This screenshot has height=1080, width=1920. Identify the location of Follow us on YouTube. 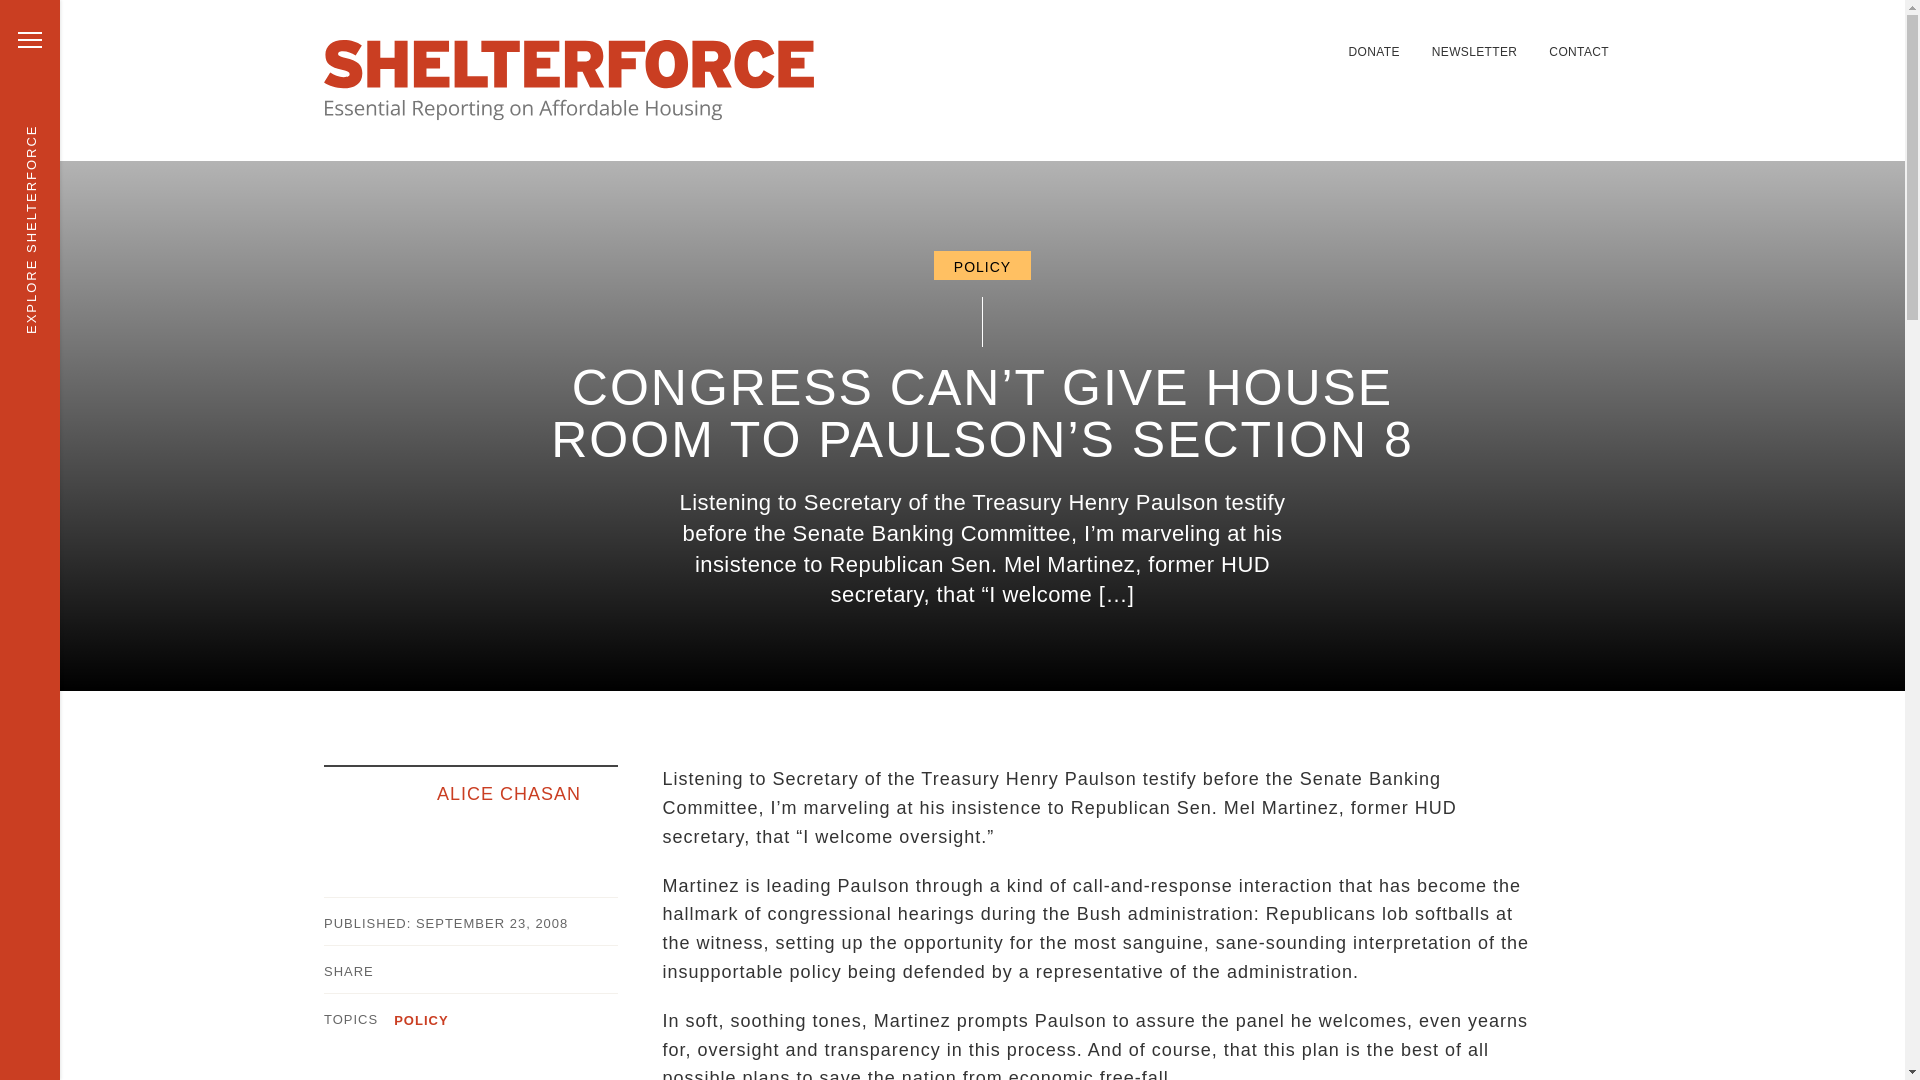
(1304, 40).